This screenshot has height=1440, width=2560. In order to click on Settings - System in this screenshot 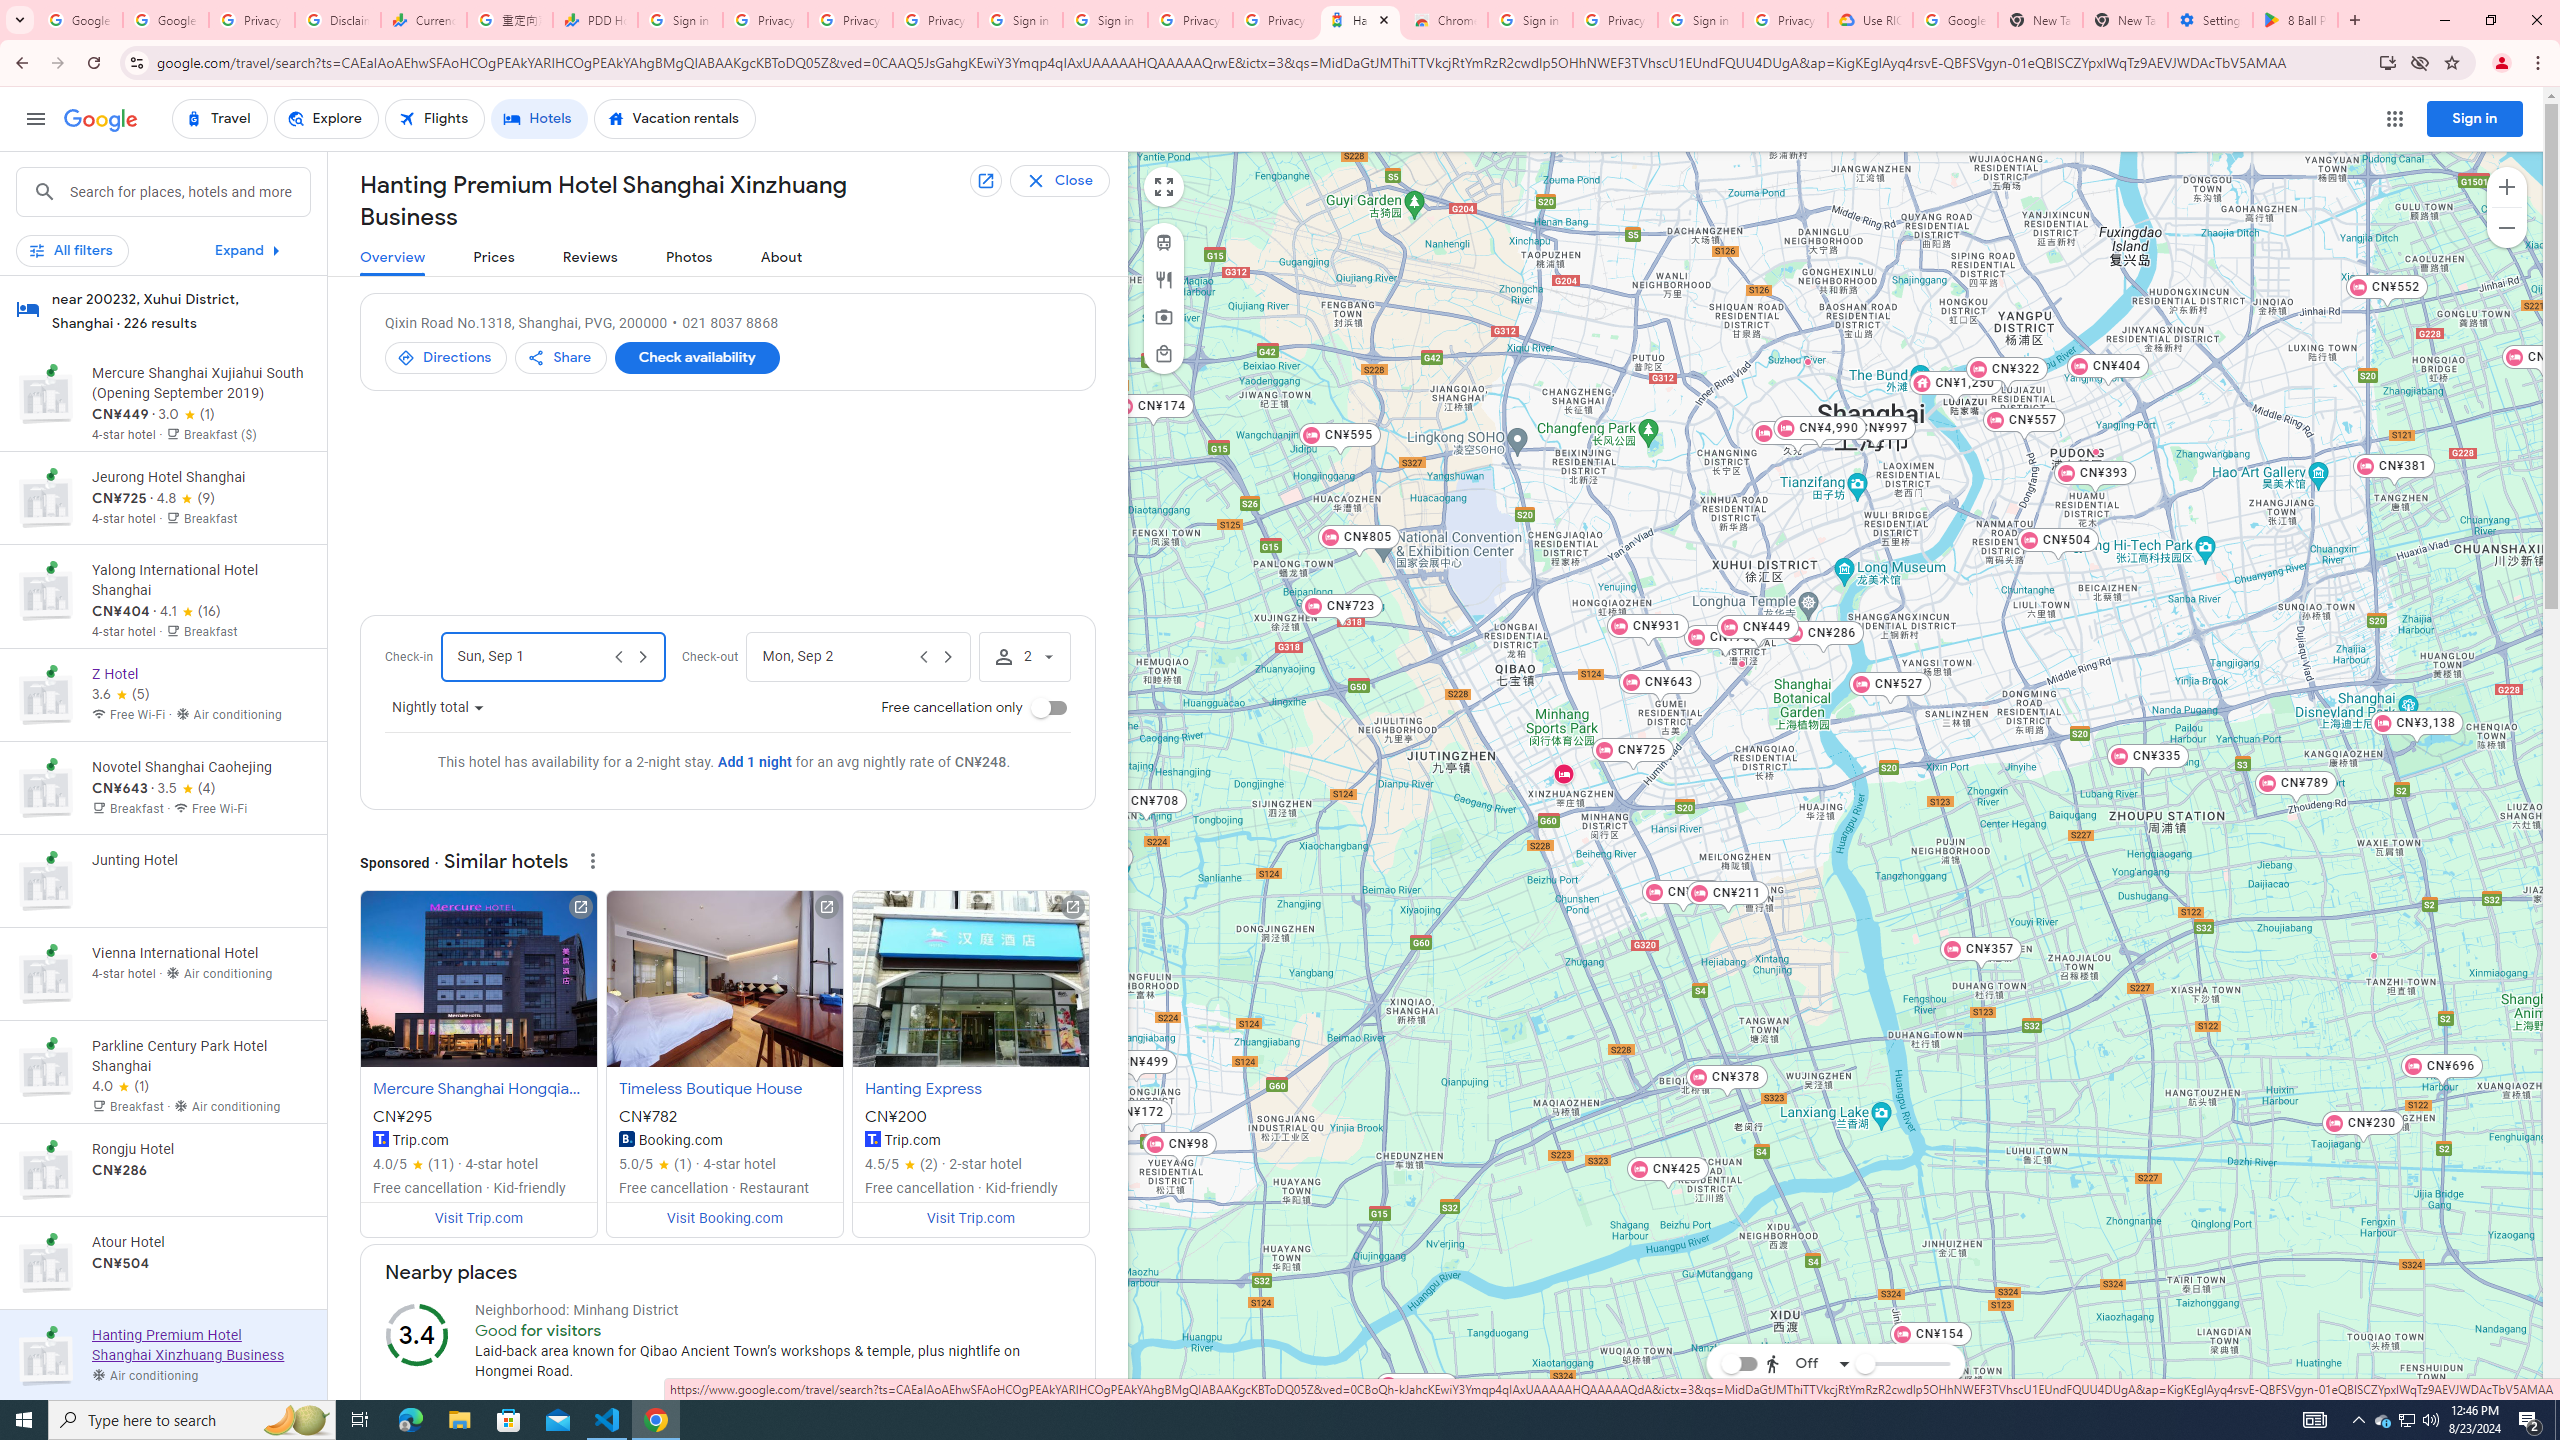, I will do `click(2210, 20)`.